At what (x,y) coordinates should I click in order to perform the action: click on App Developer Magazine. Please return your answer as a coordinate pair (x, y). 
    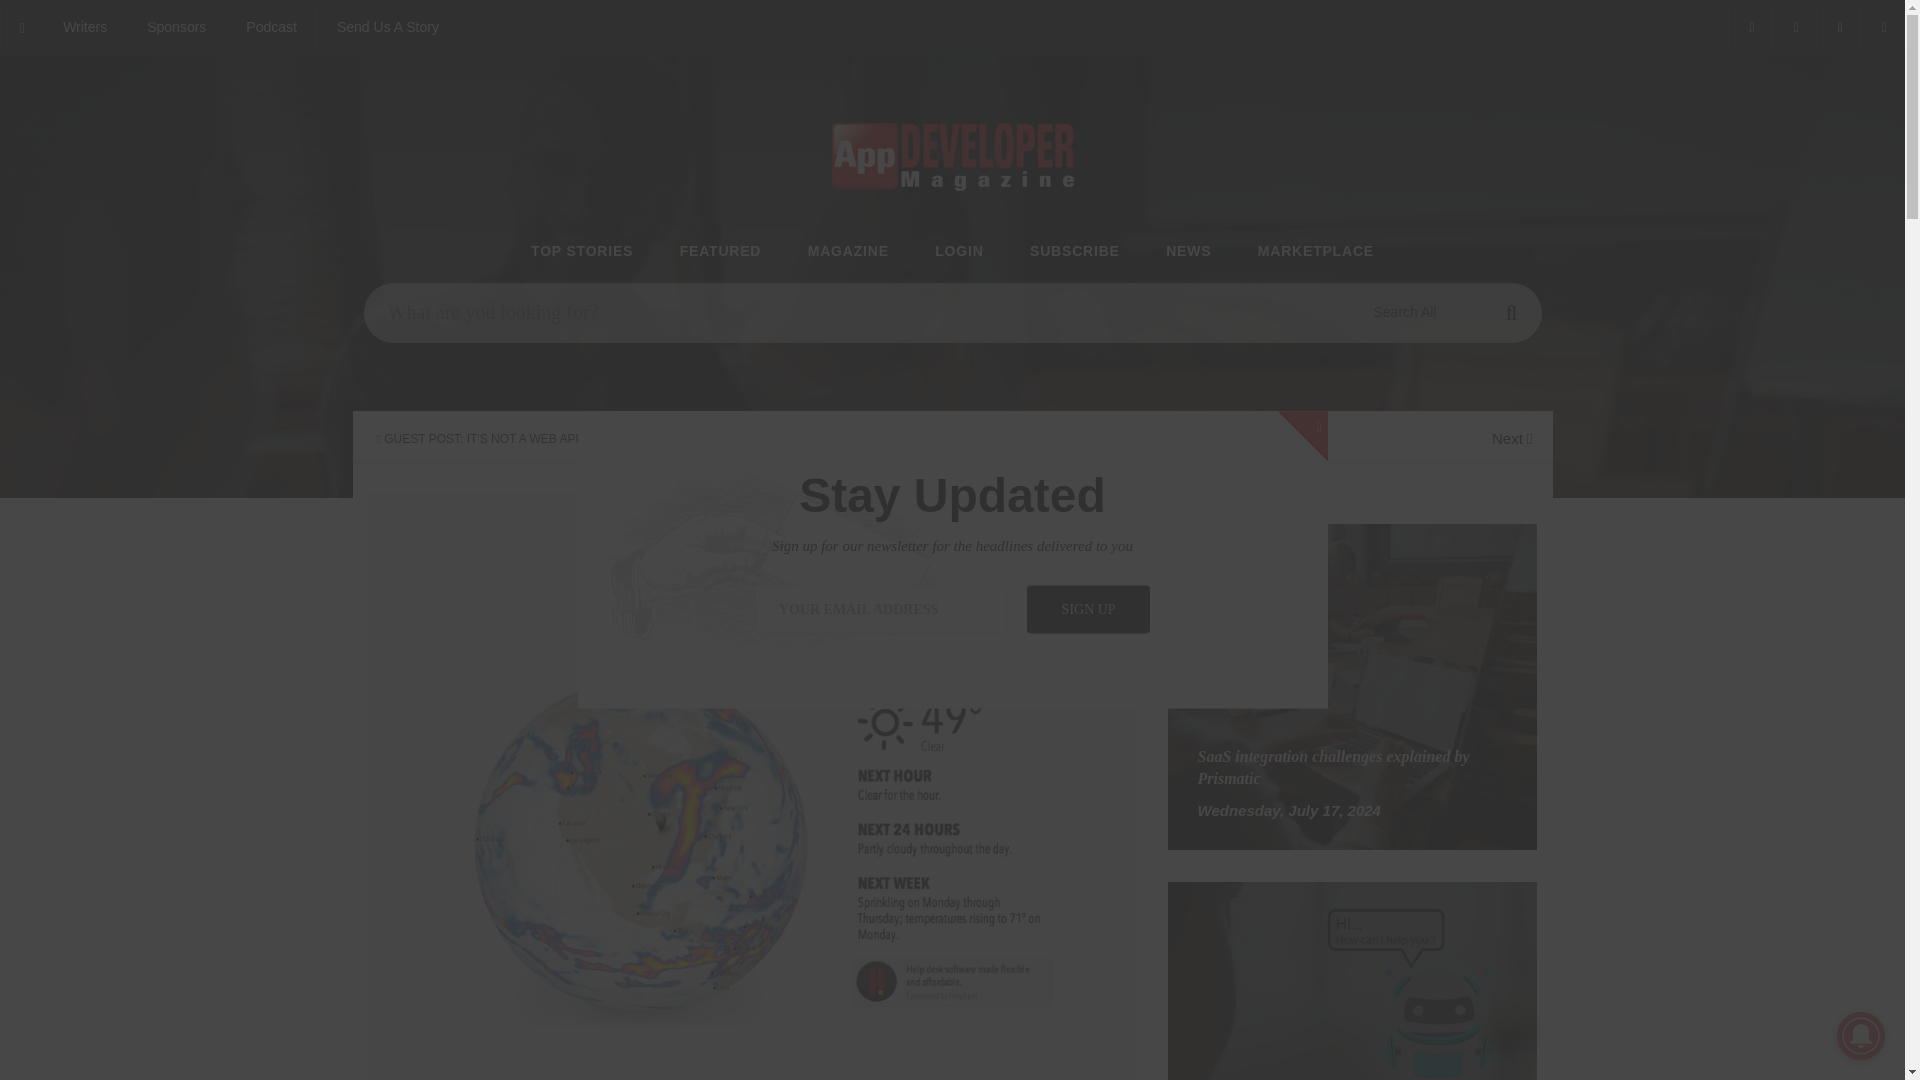
    Looking at the image, I should click on (271, 28).